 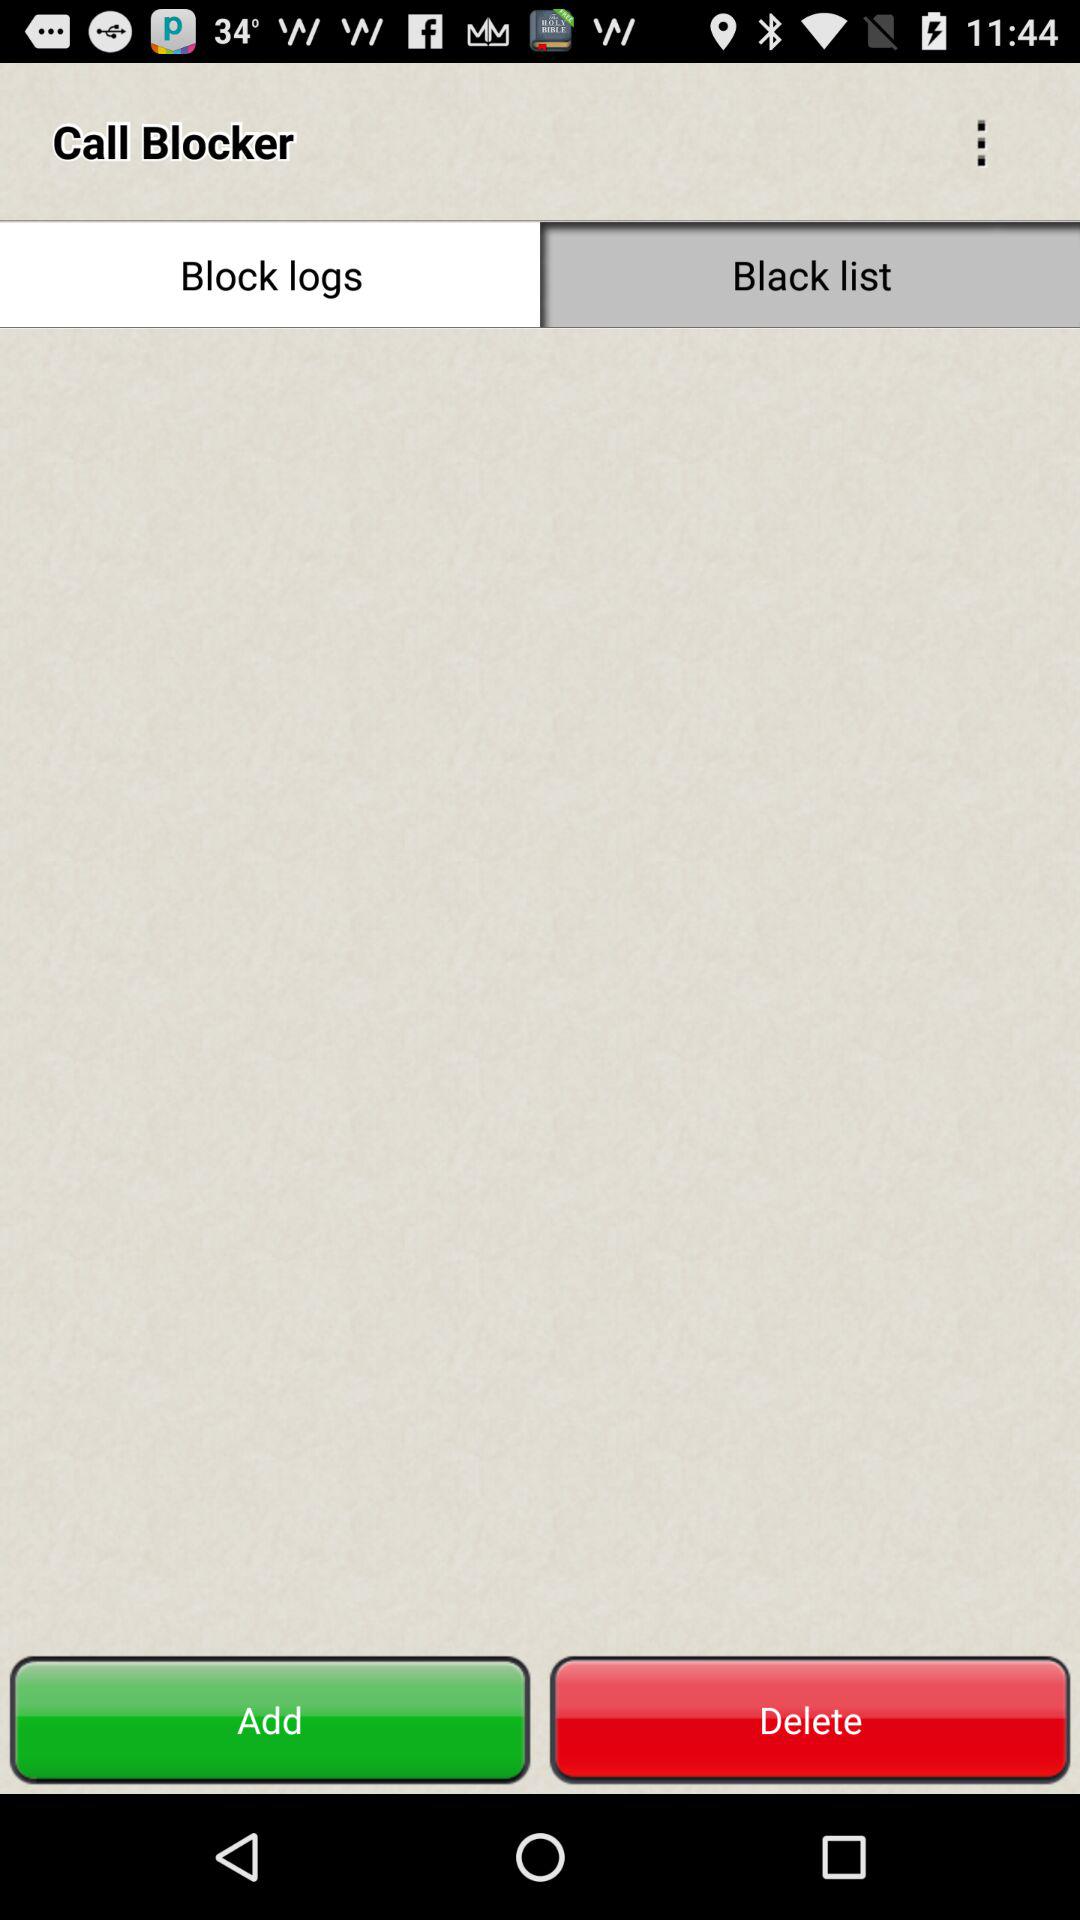 I want to click on launch the icon to the right of the add icon, so click(x=810, y=1720).